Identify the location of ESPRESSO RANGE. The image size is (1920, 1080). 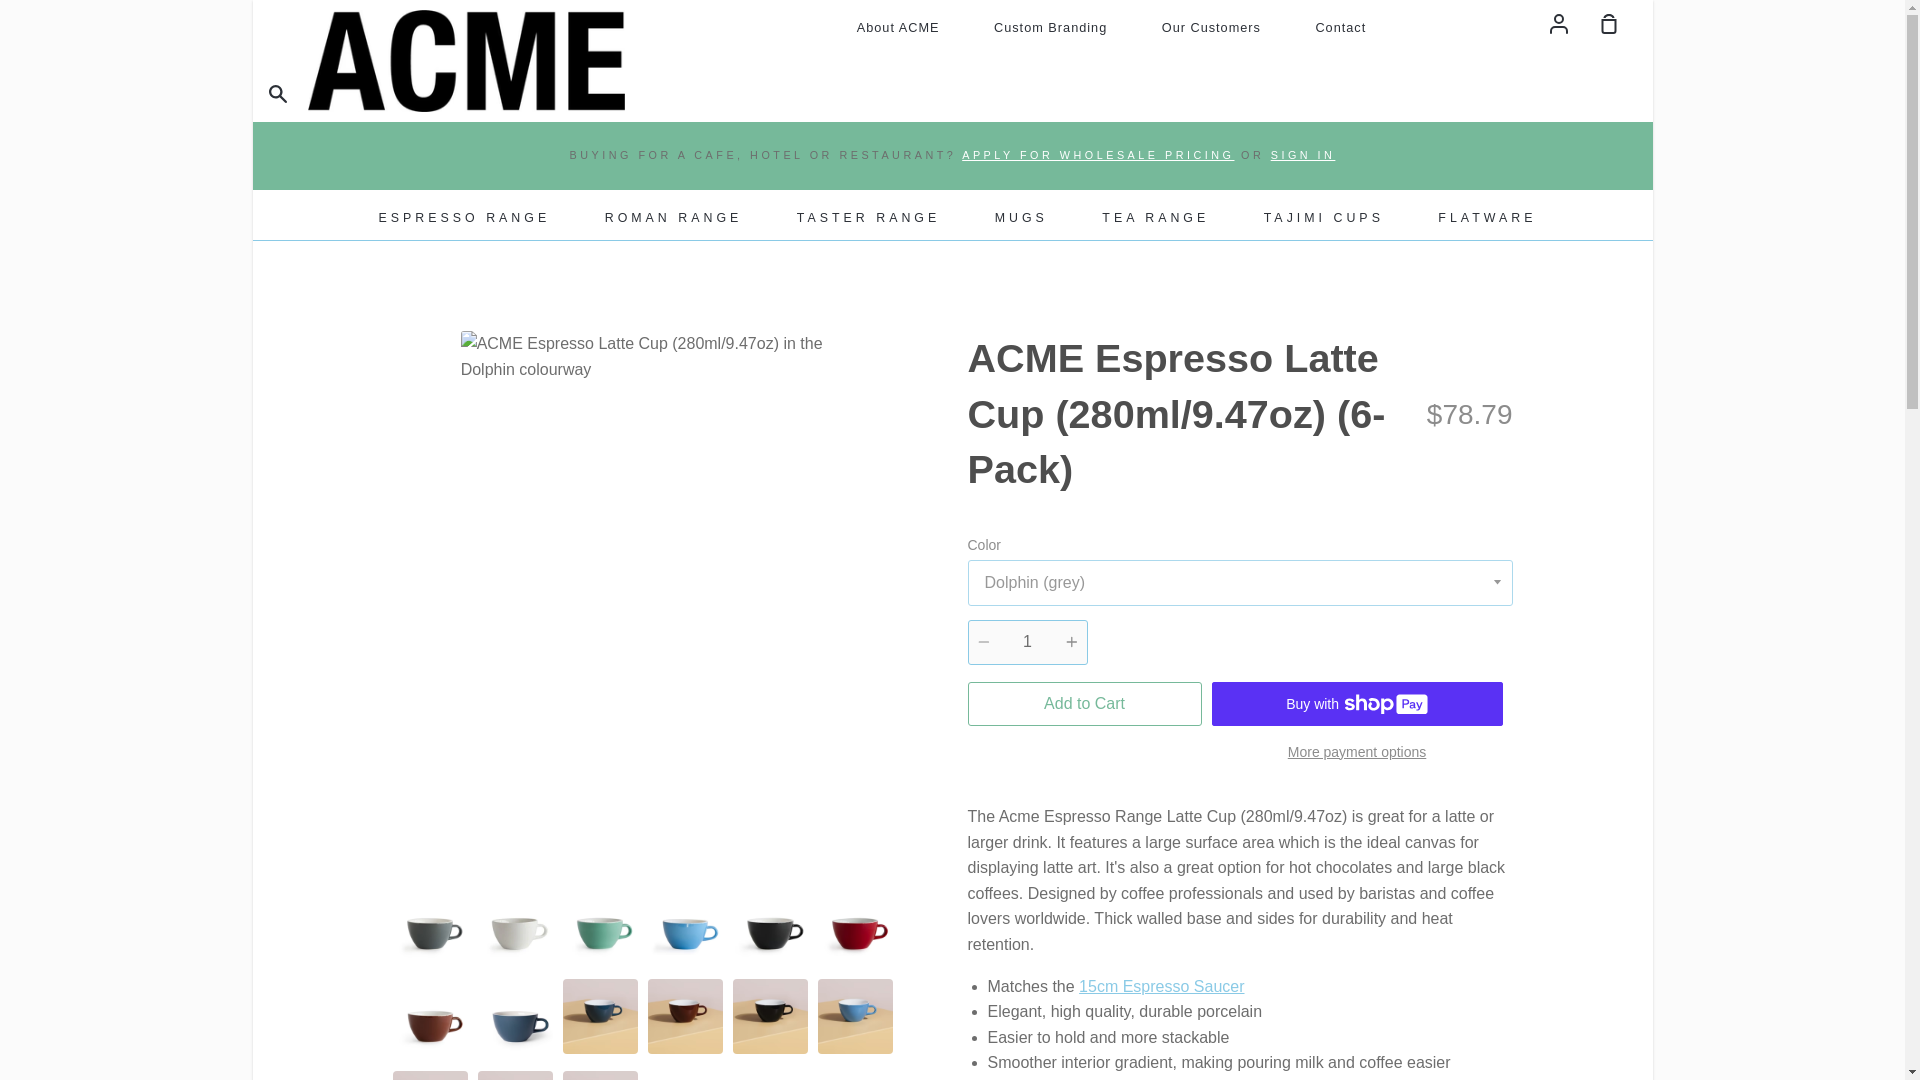
(465, 217).